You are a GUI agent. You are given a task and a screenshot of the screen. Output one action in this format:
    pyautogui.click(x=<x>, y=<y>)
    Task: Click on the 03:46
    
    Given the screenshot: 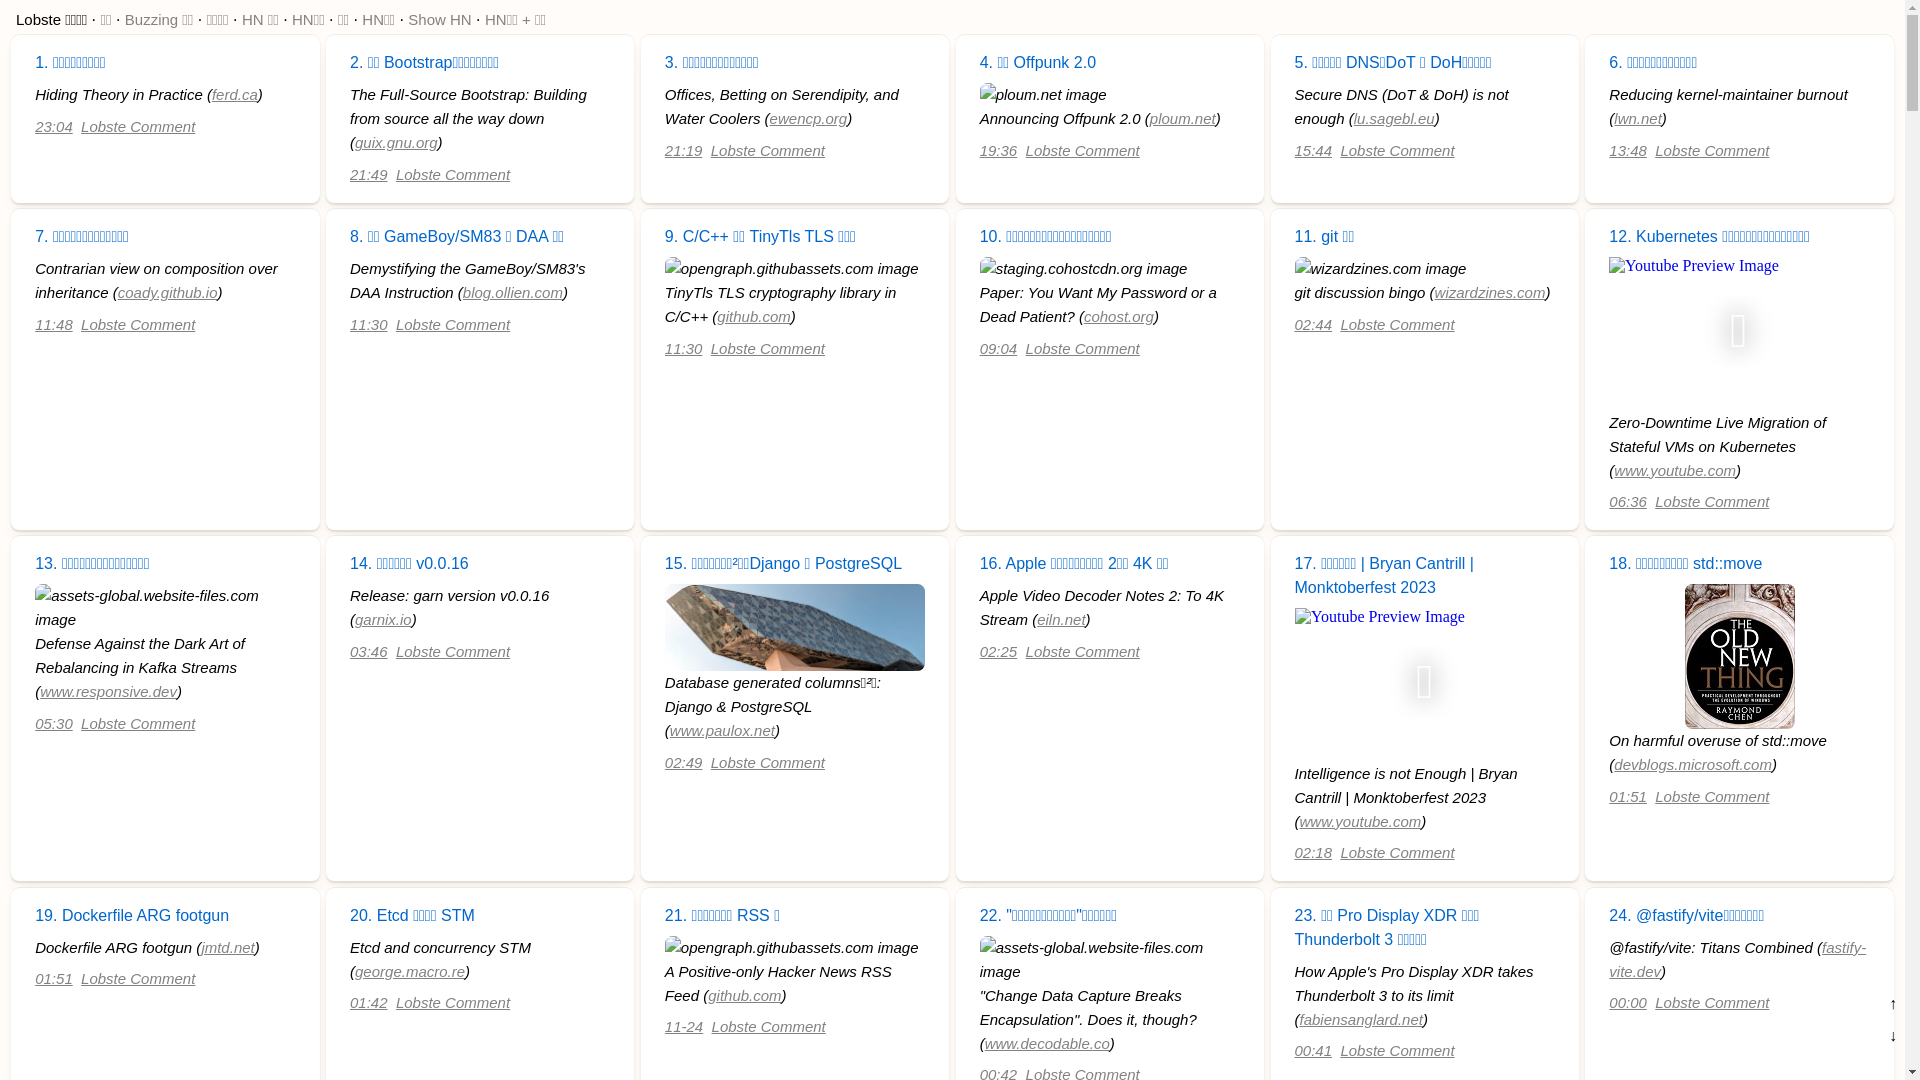 What is the action you would take?
    pyautogui.click(x=369, y=652)
    